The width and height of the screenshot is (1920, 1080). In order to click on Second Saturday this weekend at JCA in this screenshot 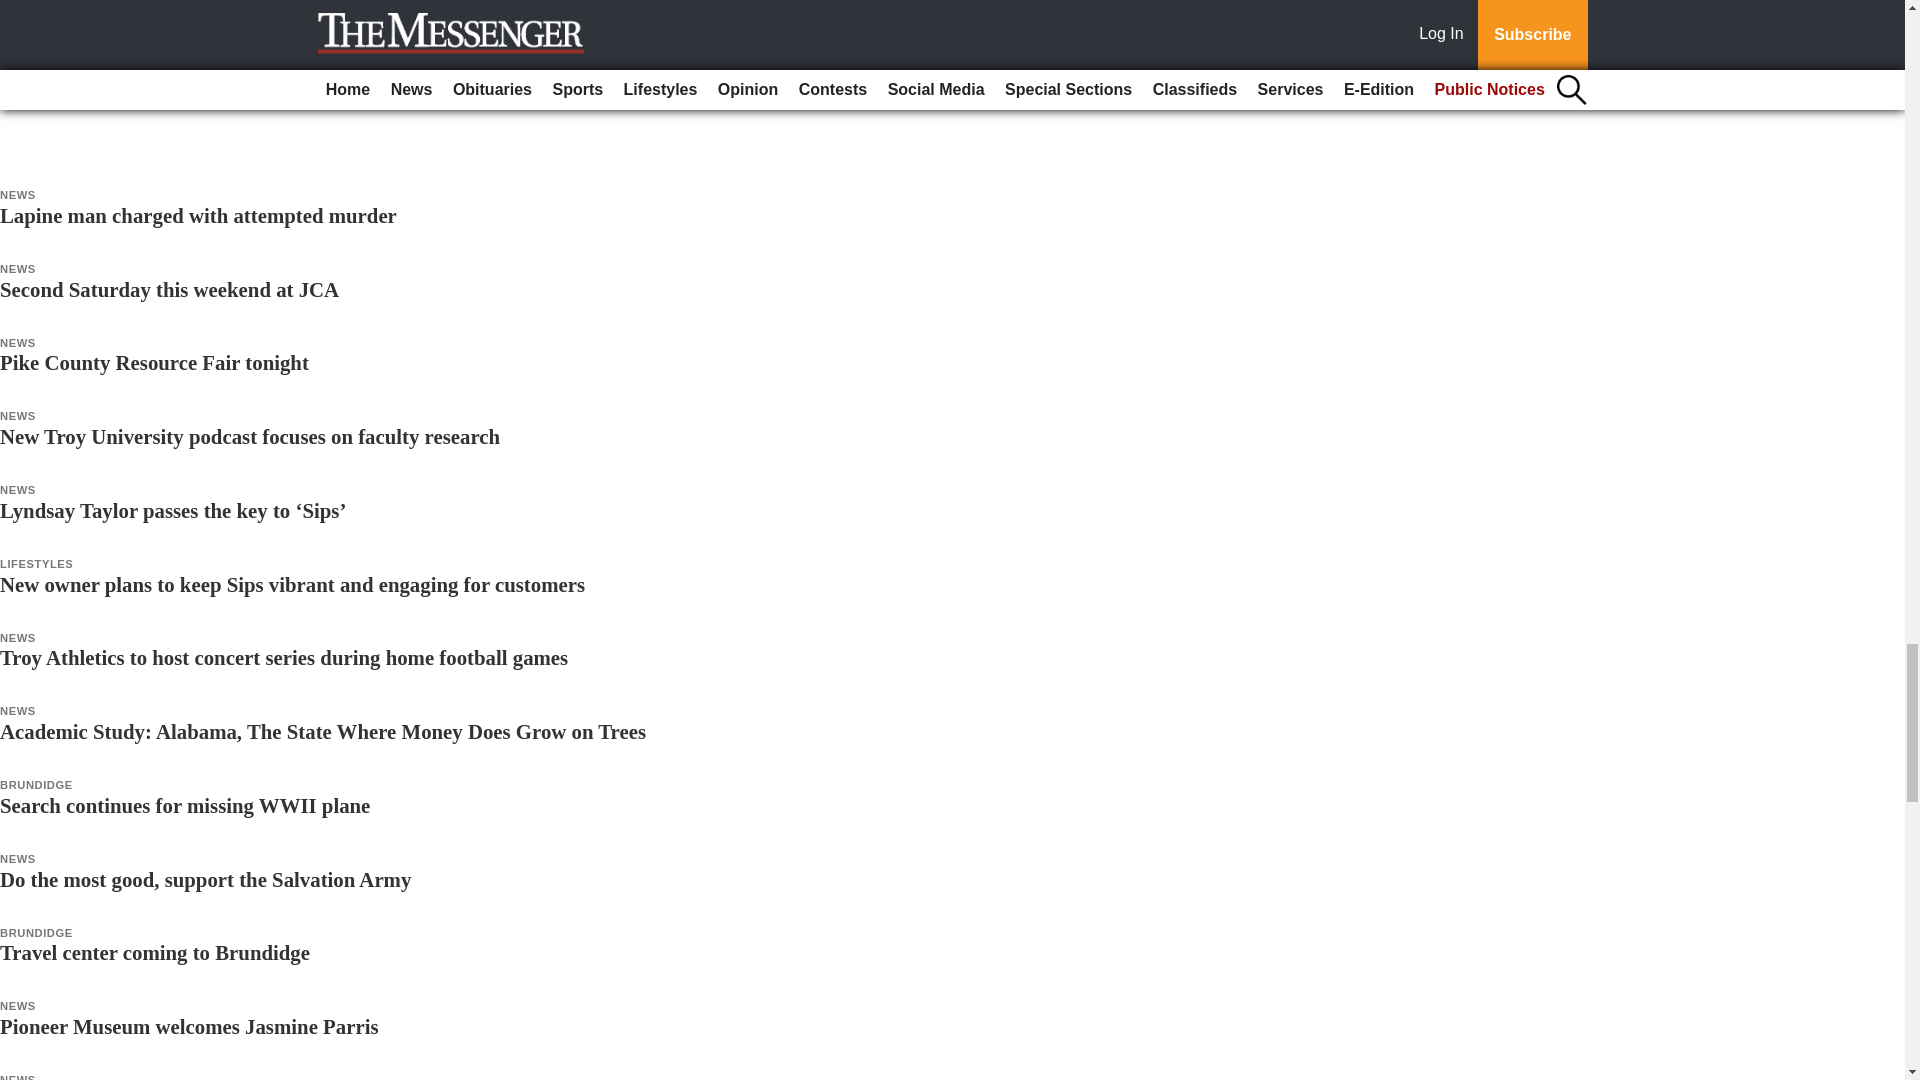, I will do `click(170, 289)`.